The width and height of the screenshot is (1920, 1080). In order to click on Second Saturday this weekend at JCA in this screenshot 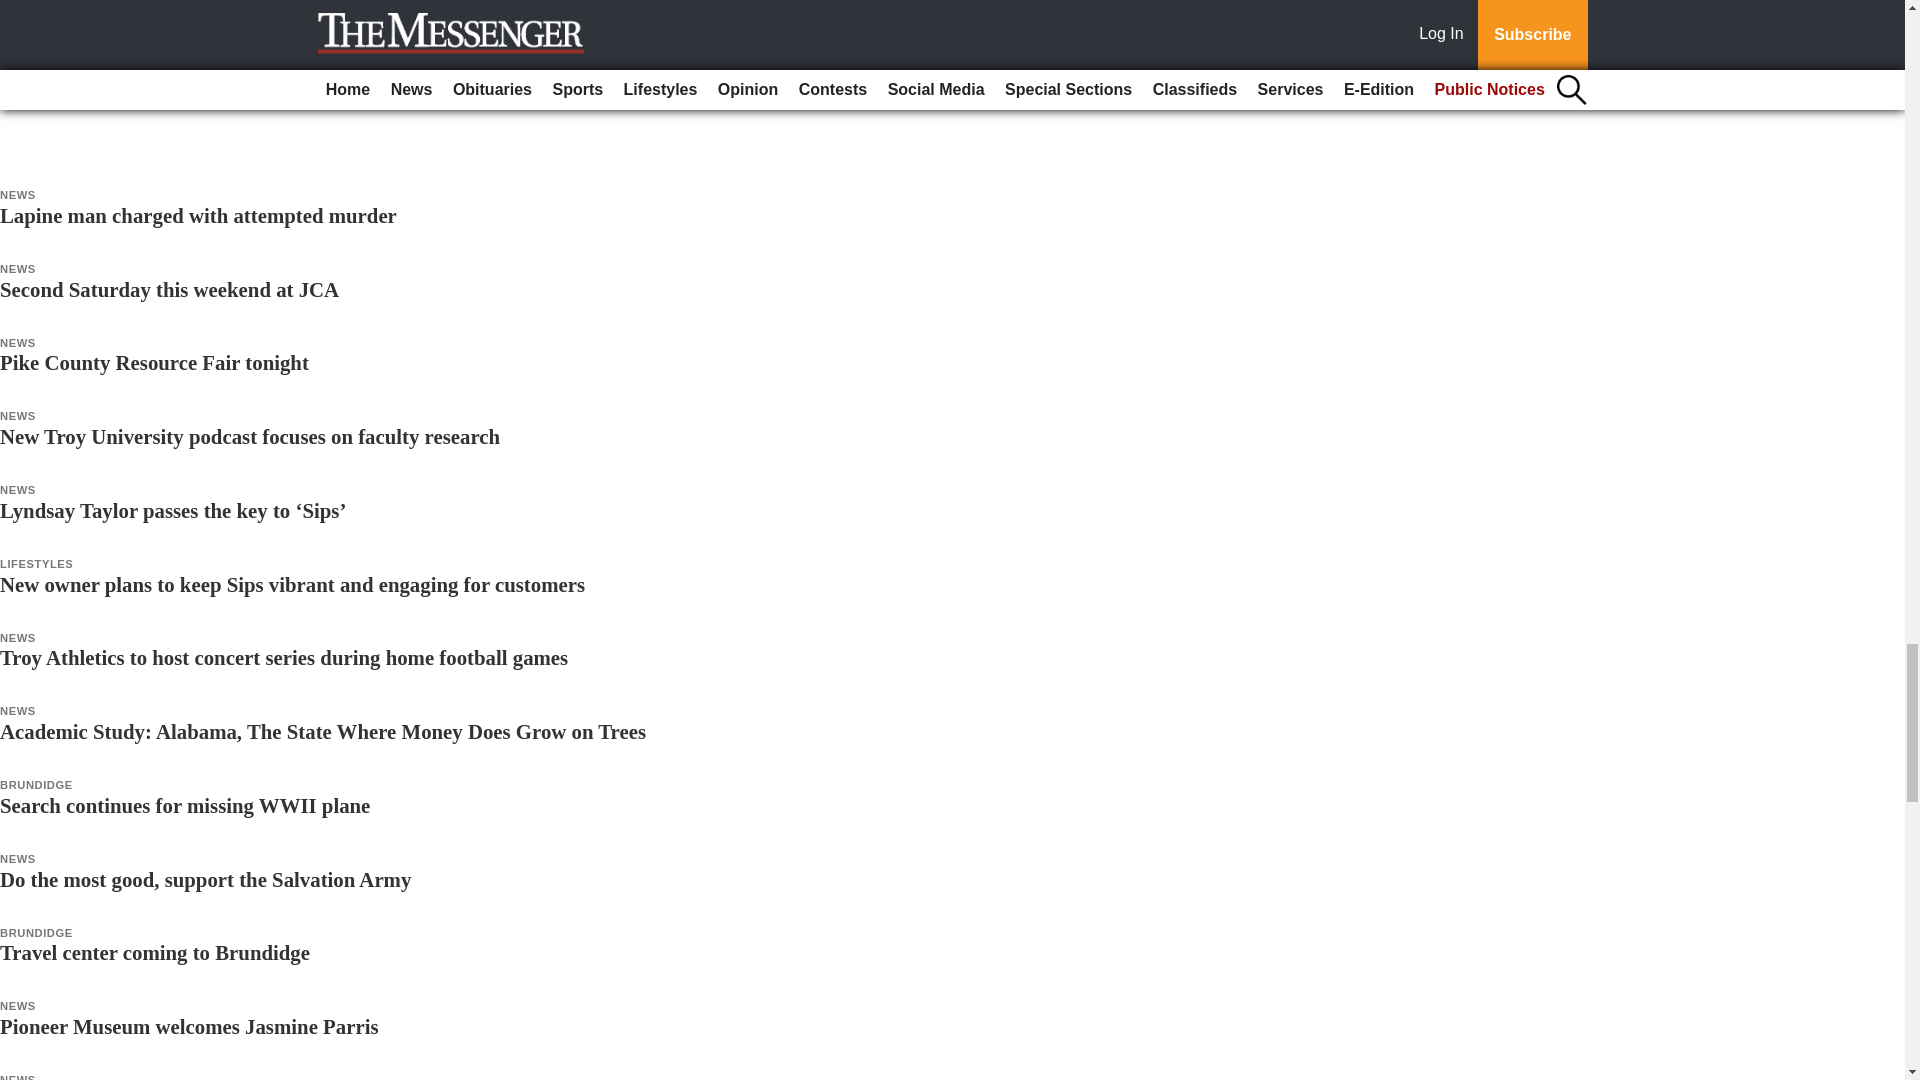, I will do `click(170, 289)`.